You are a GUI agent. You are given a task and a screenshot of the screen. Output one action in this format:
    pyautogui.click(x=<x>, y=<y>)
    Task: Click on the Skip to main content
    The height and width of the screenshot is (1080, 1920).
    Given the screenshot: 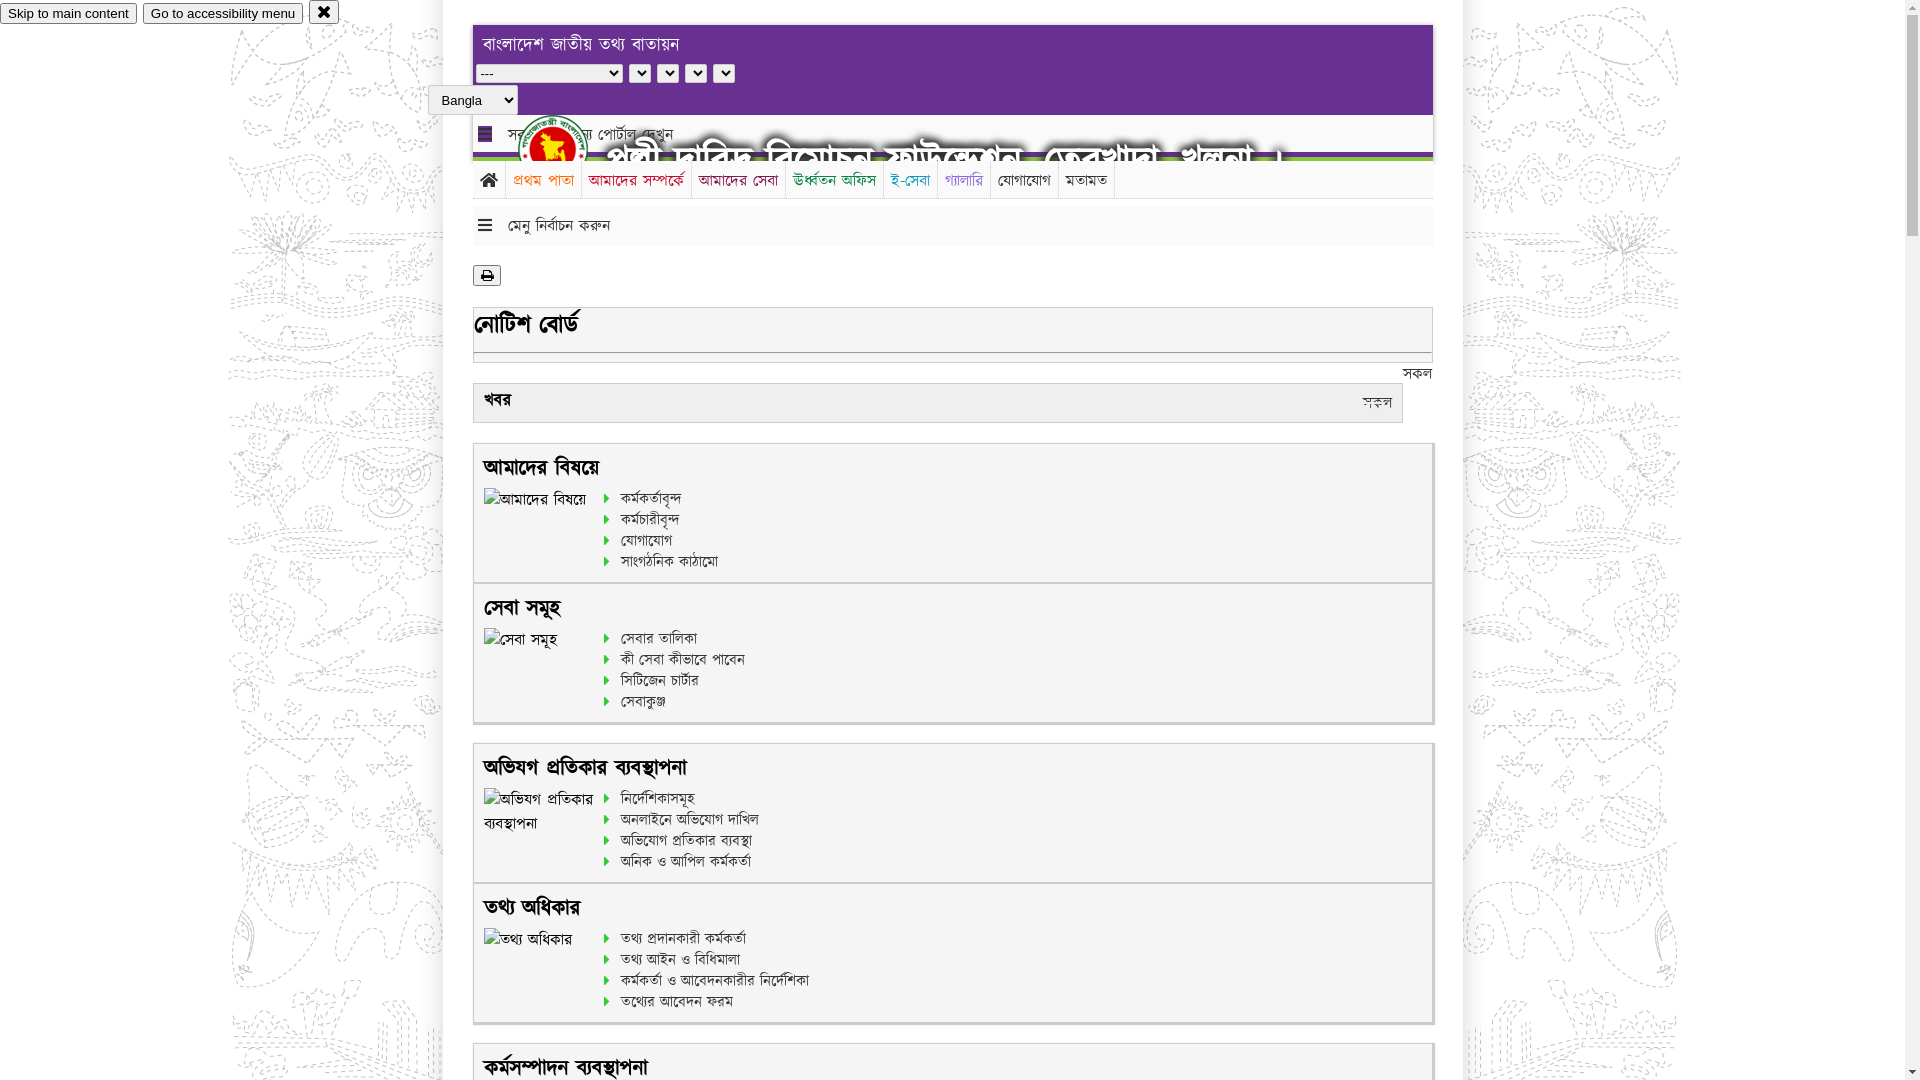 What is the action you would take?
    pyautogui.click(x=68, y=14)
    